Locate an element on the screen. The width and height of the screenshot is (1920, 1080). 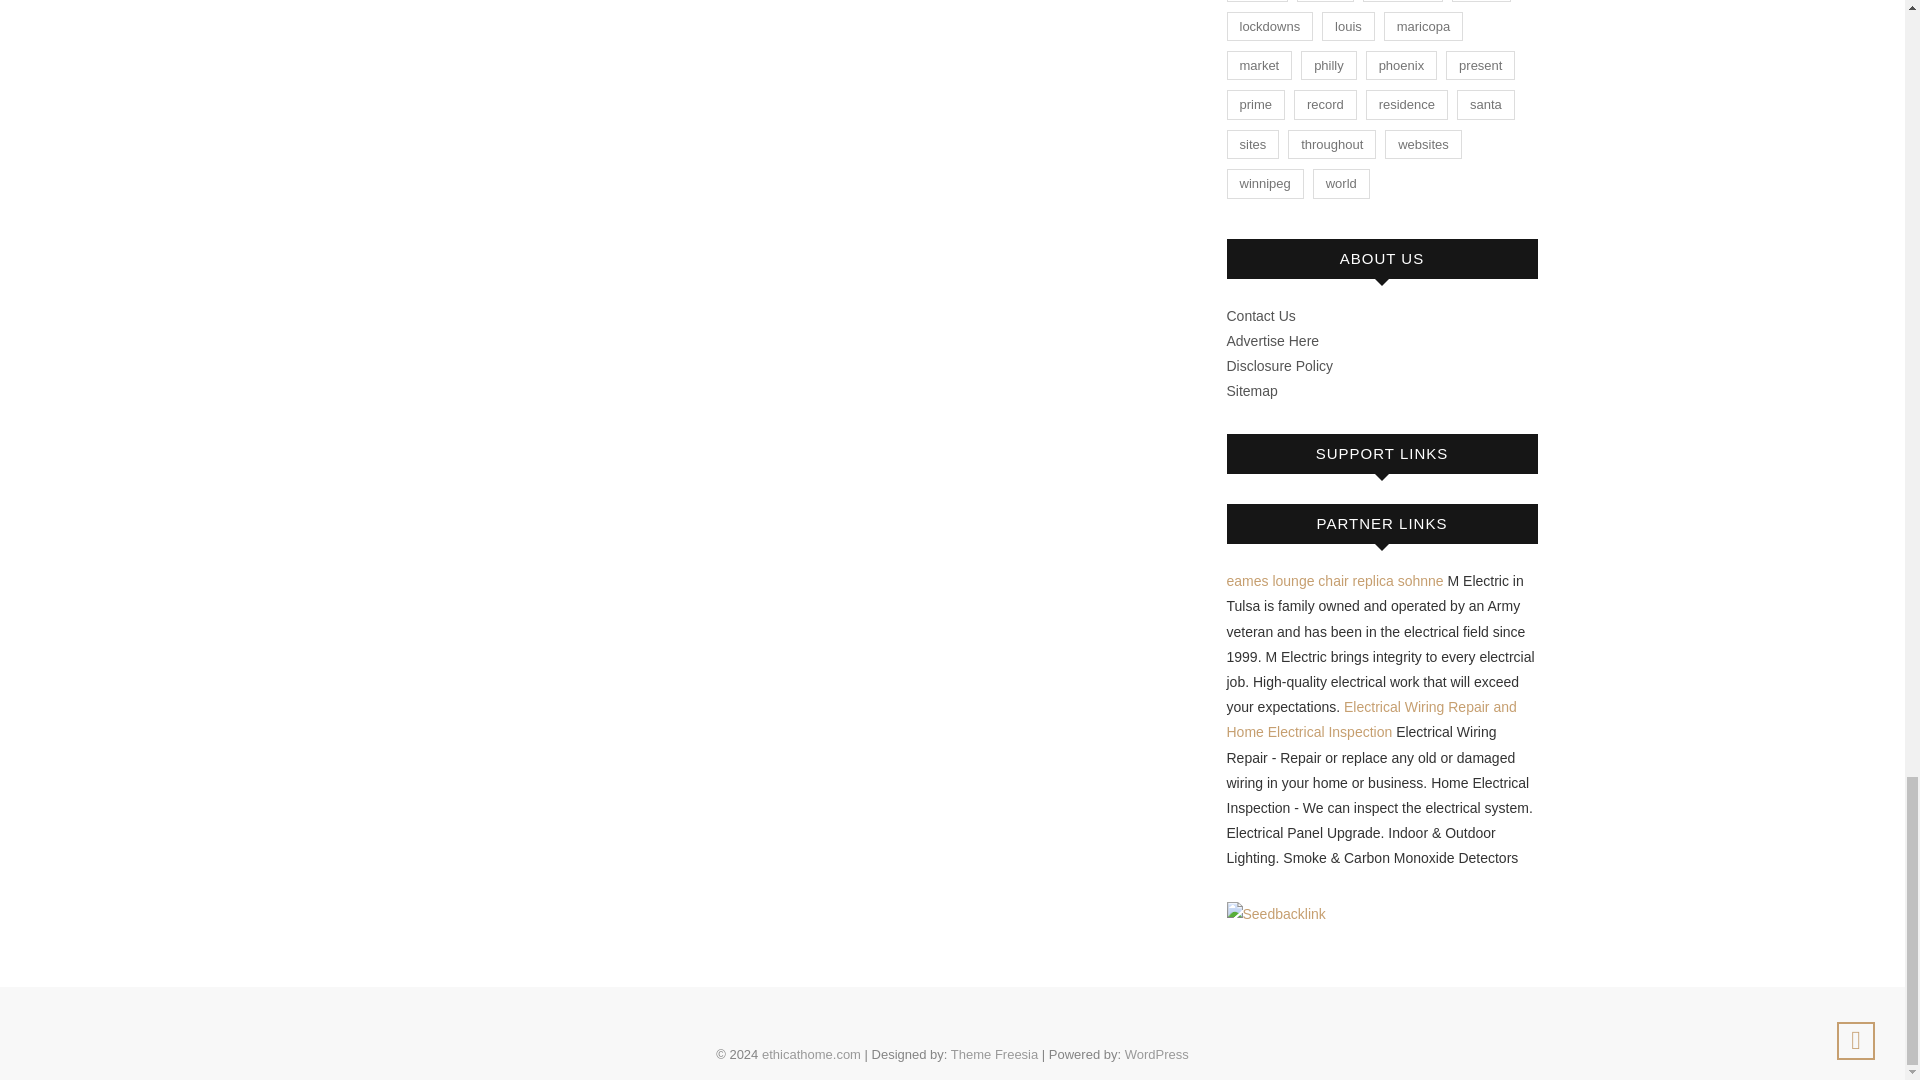
WordPress is located at coordinates (1156, 1054).